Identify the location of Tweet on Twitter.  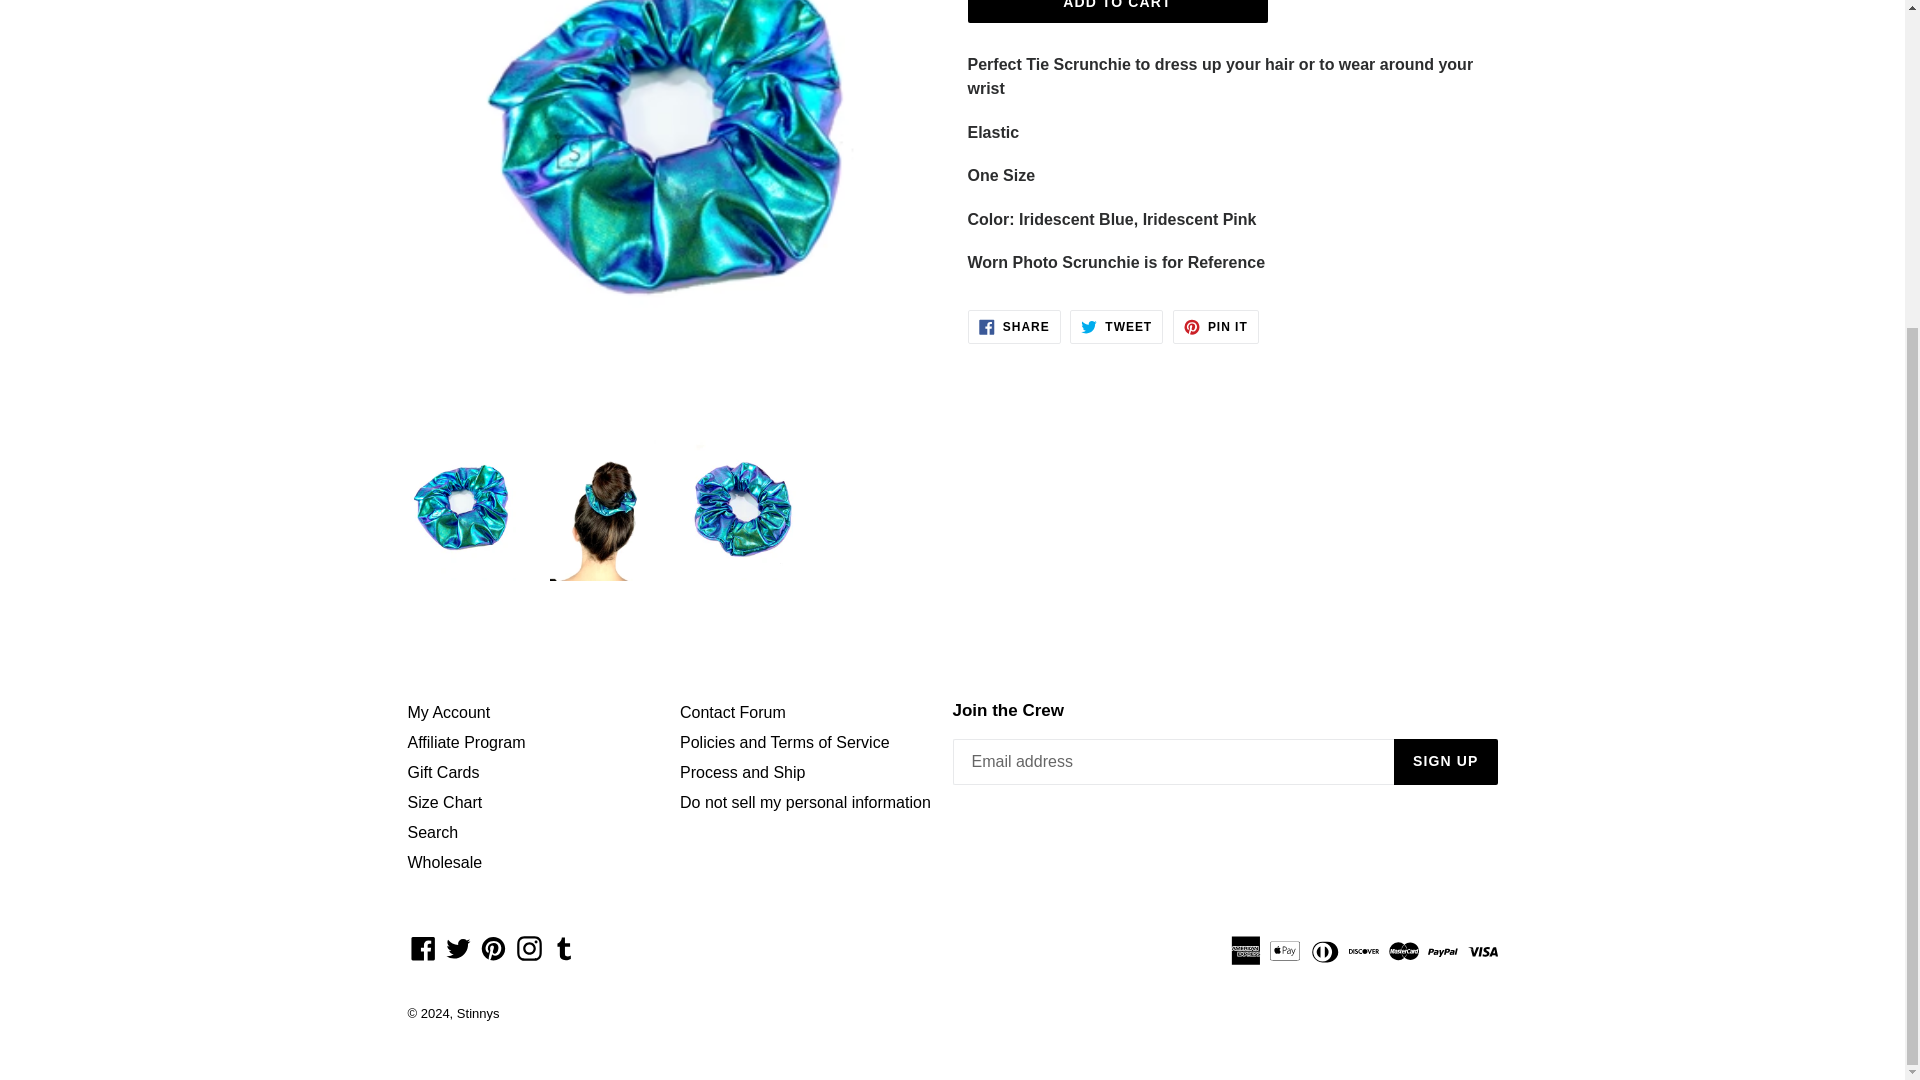
(1116, 326).